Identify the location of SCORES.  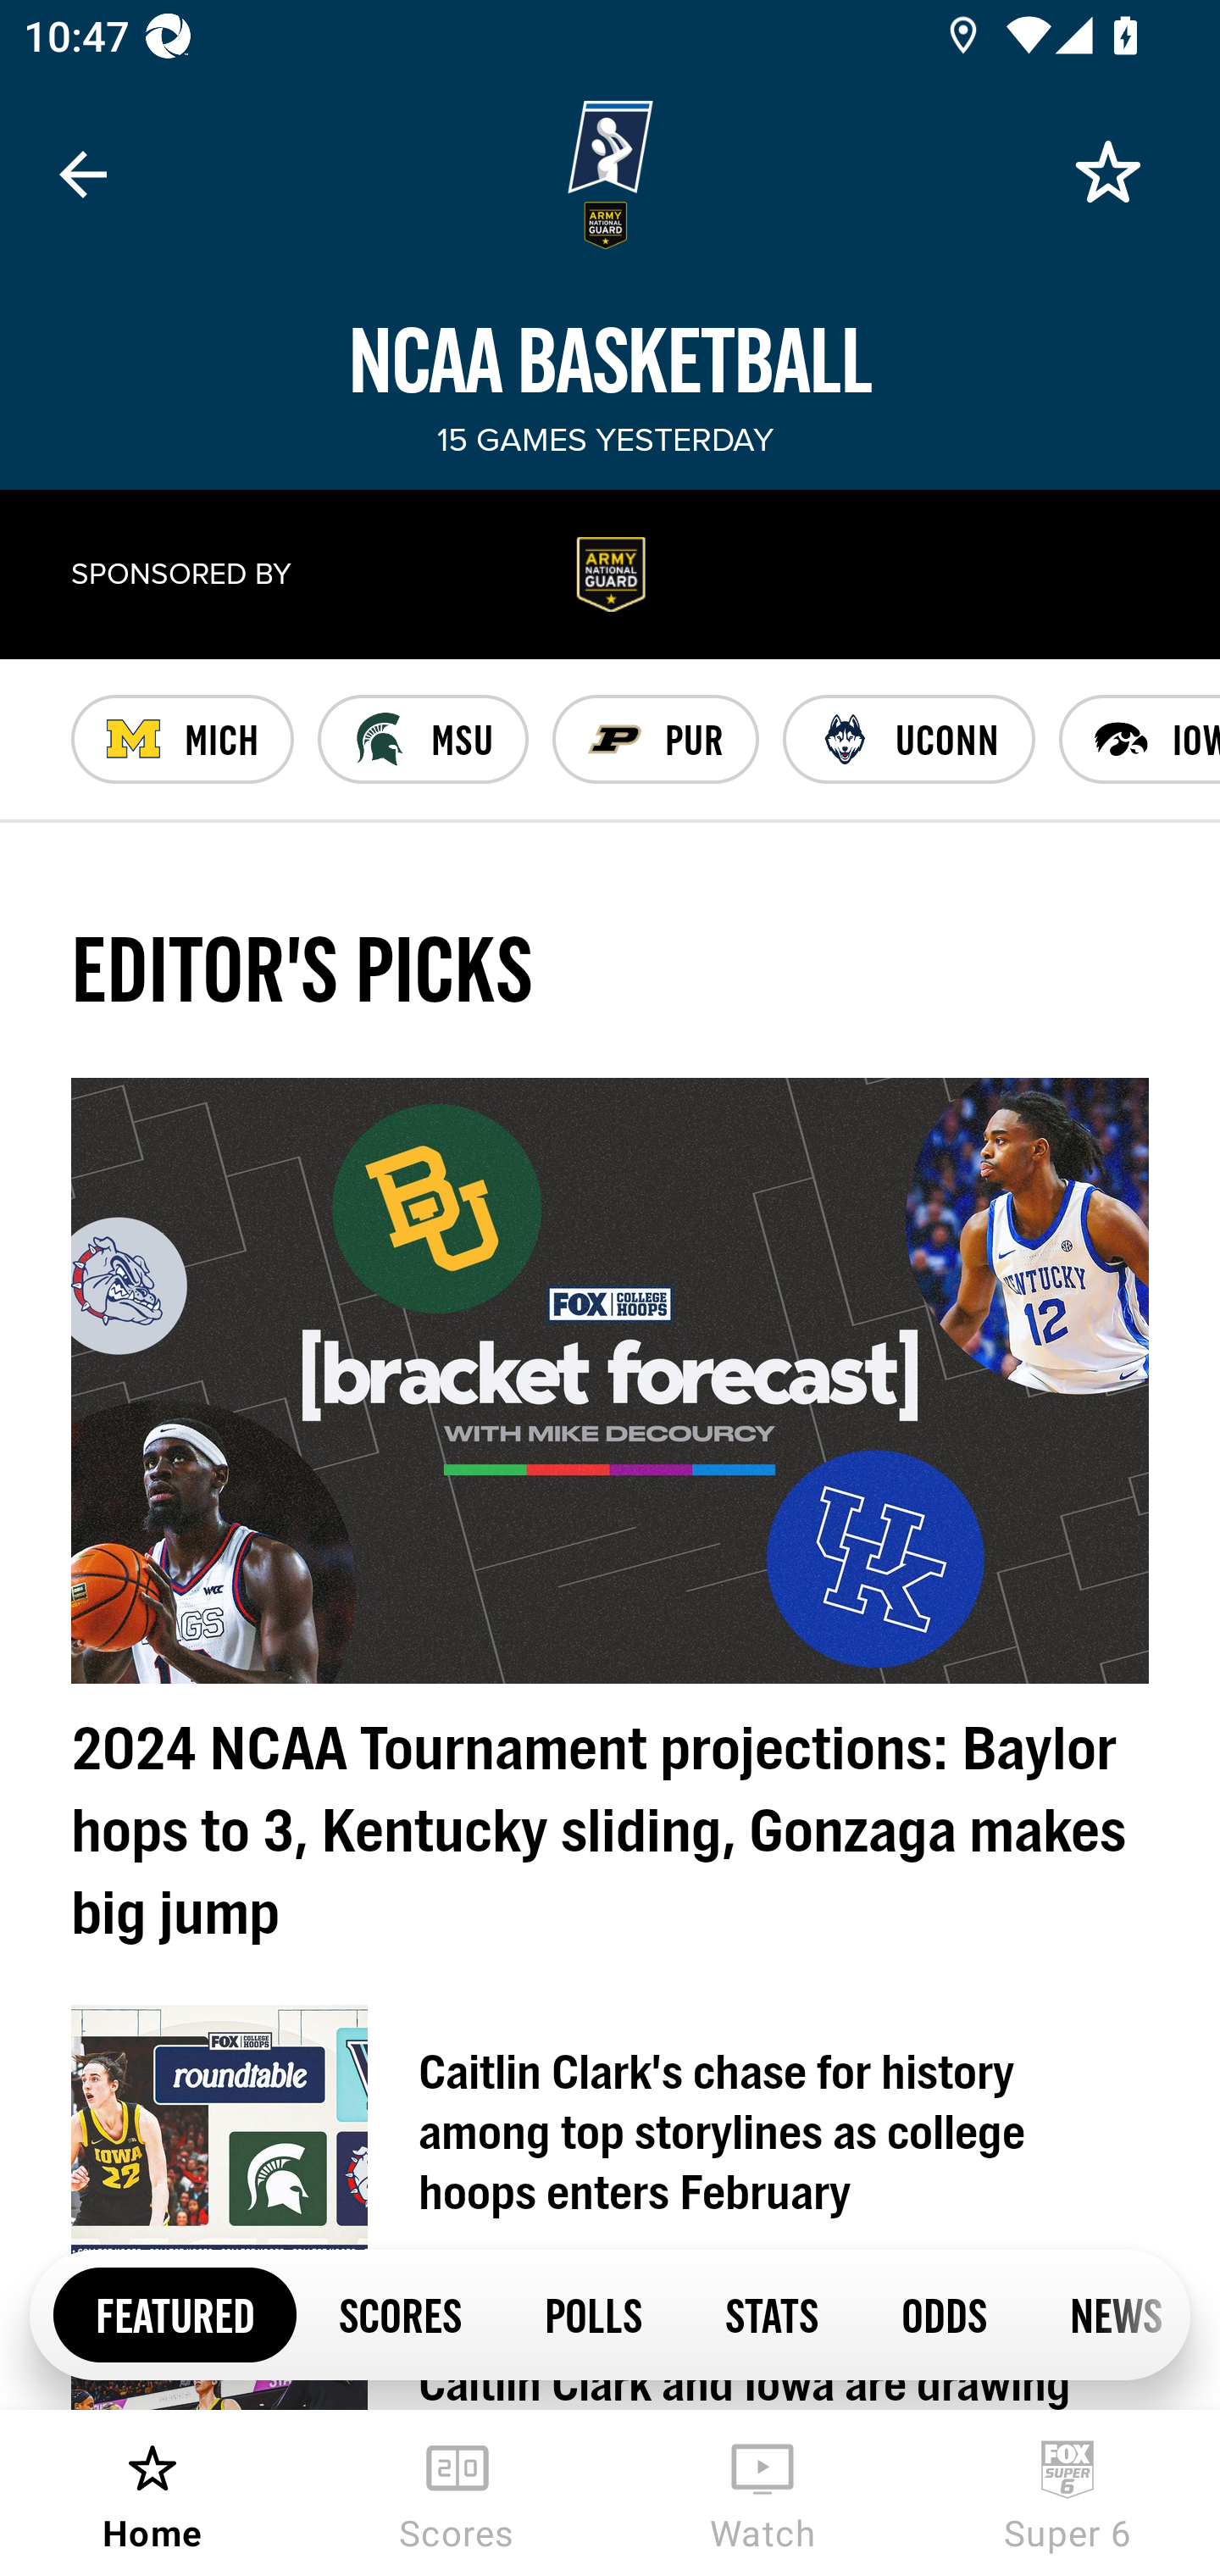
(399, 2313).